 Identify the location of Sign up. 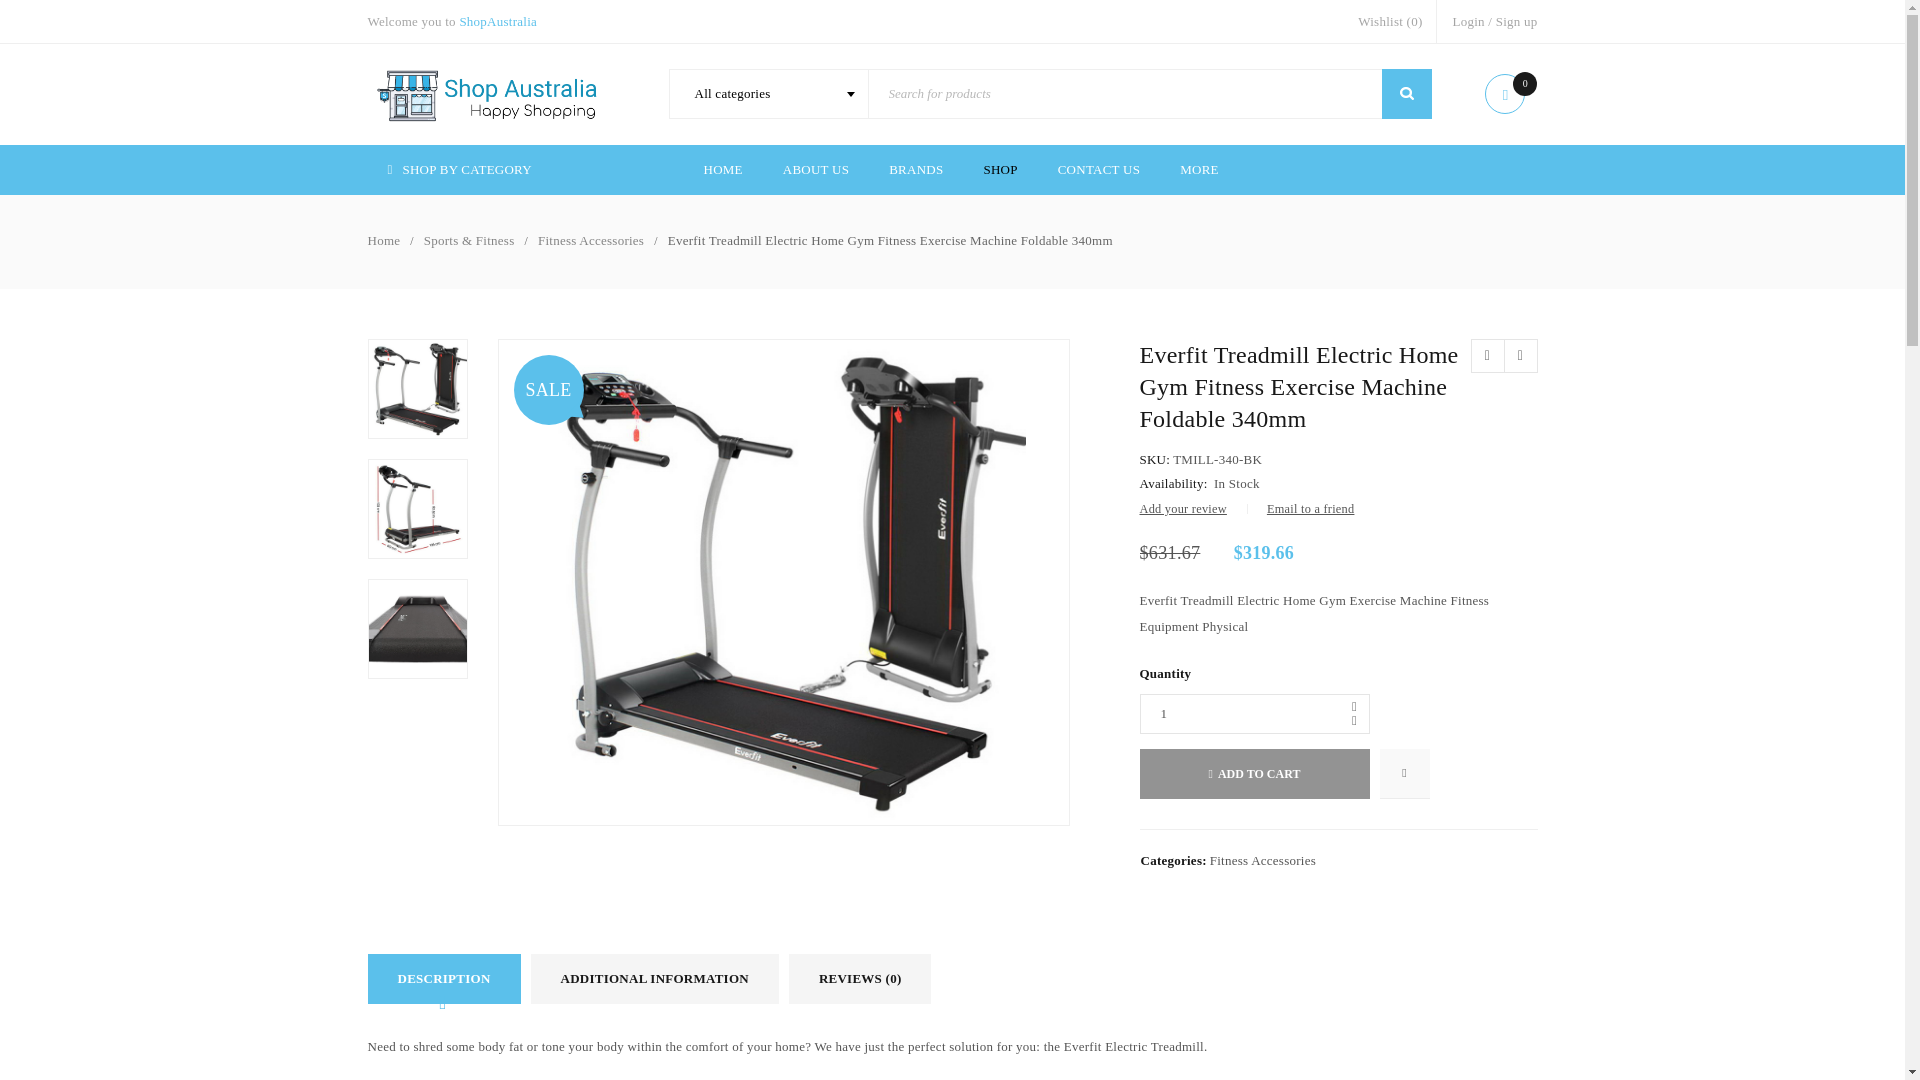
(1516, 21).